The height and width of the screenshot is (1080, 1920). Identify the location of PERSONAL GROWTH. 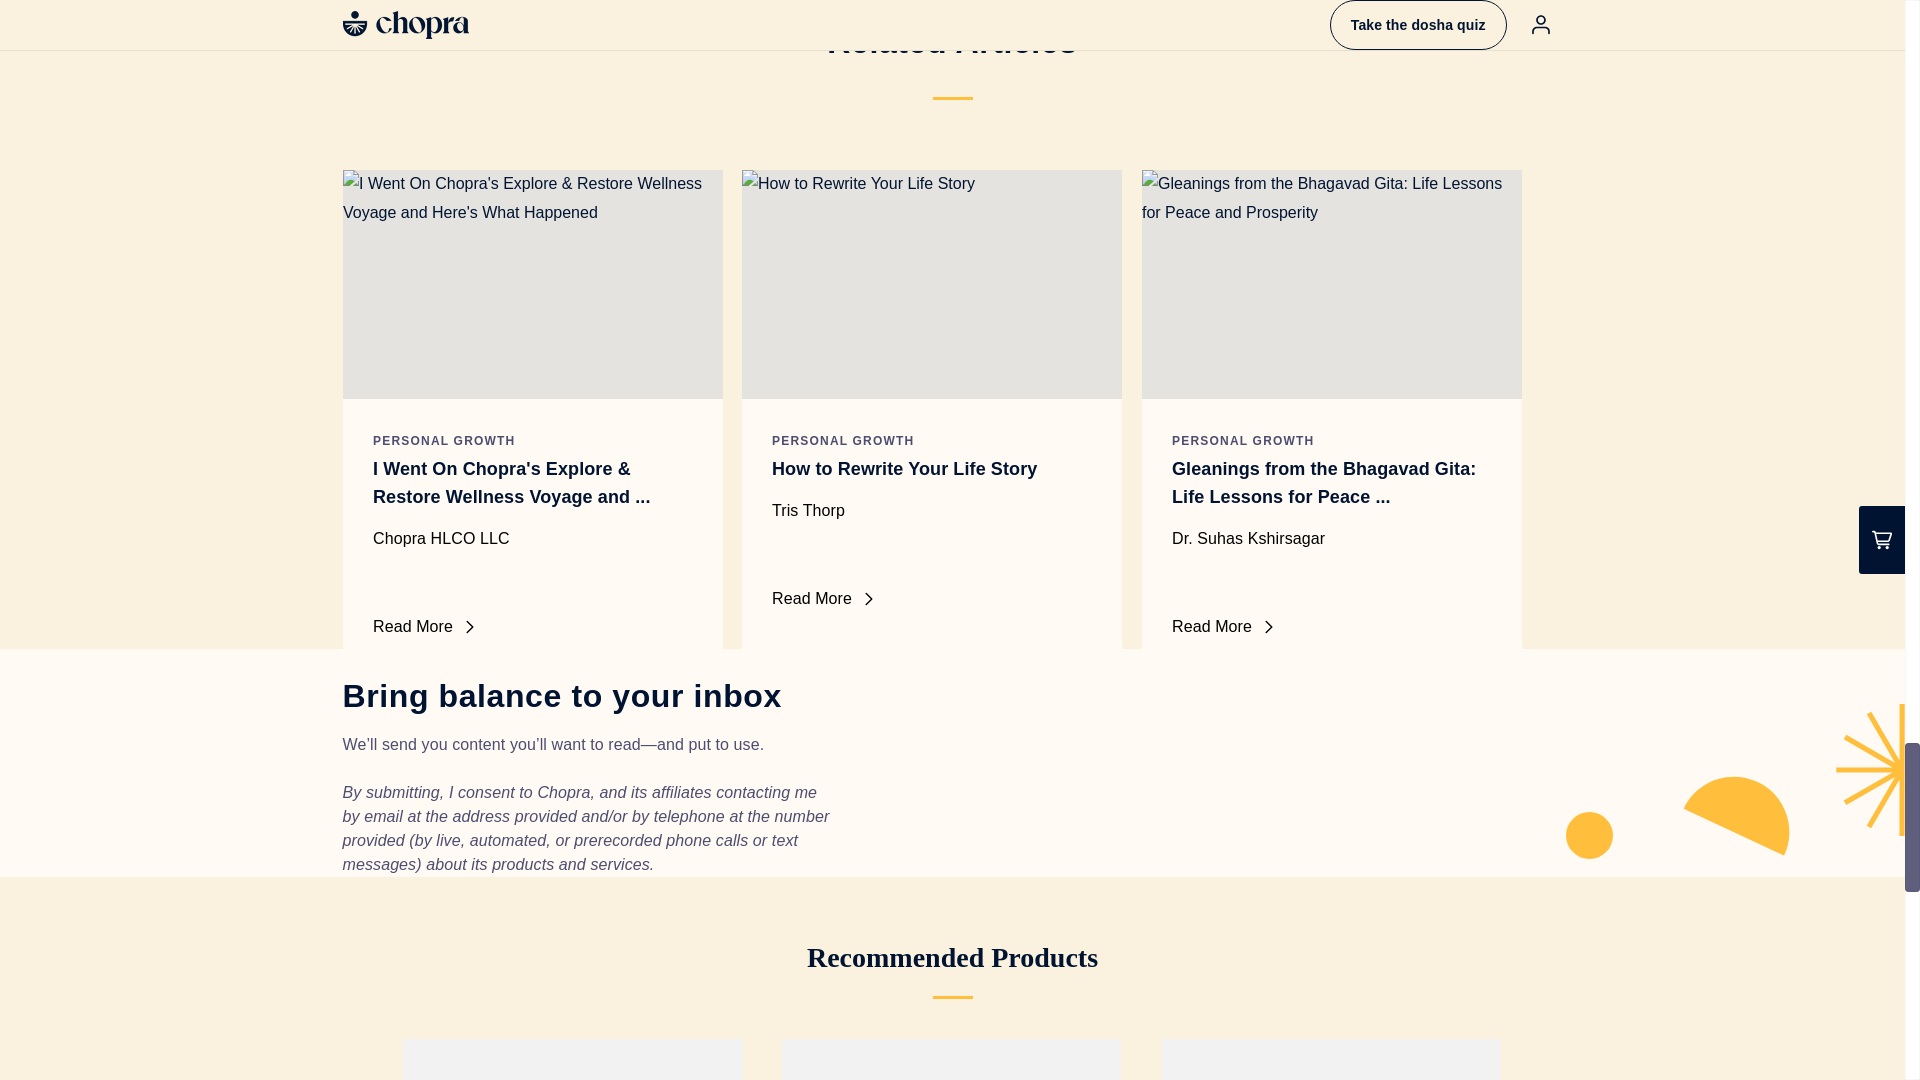
(1242, 441).